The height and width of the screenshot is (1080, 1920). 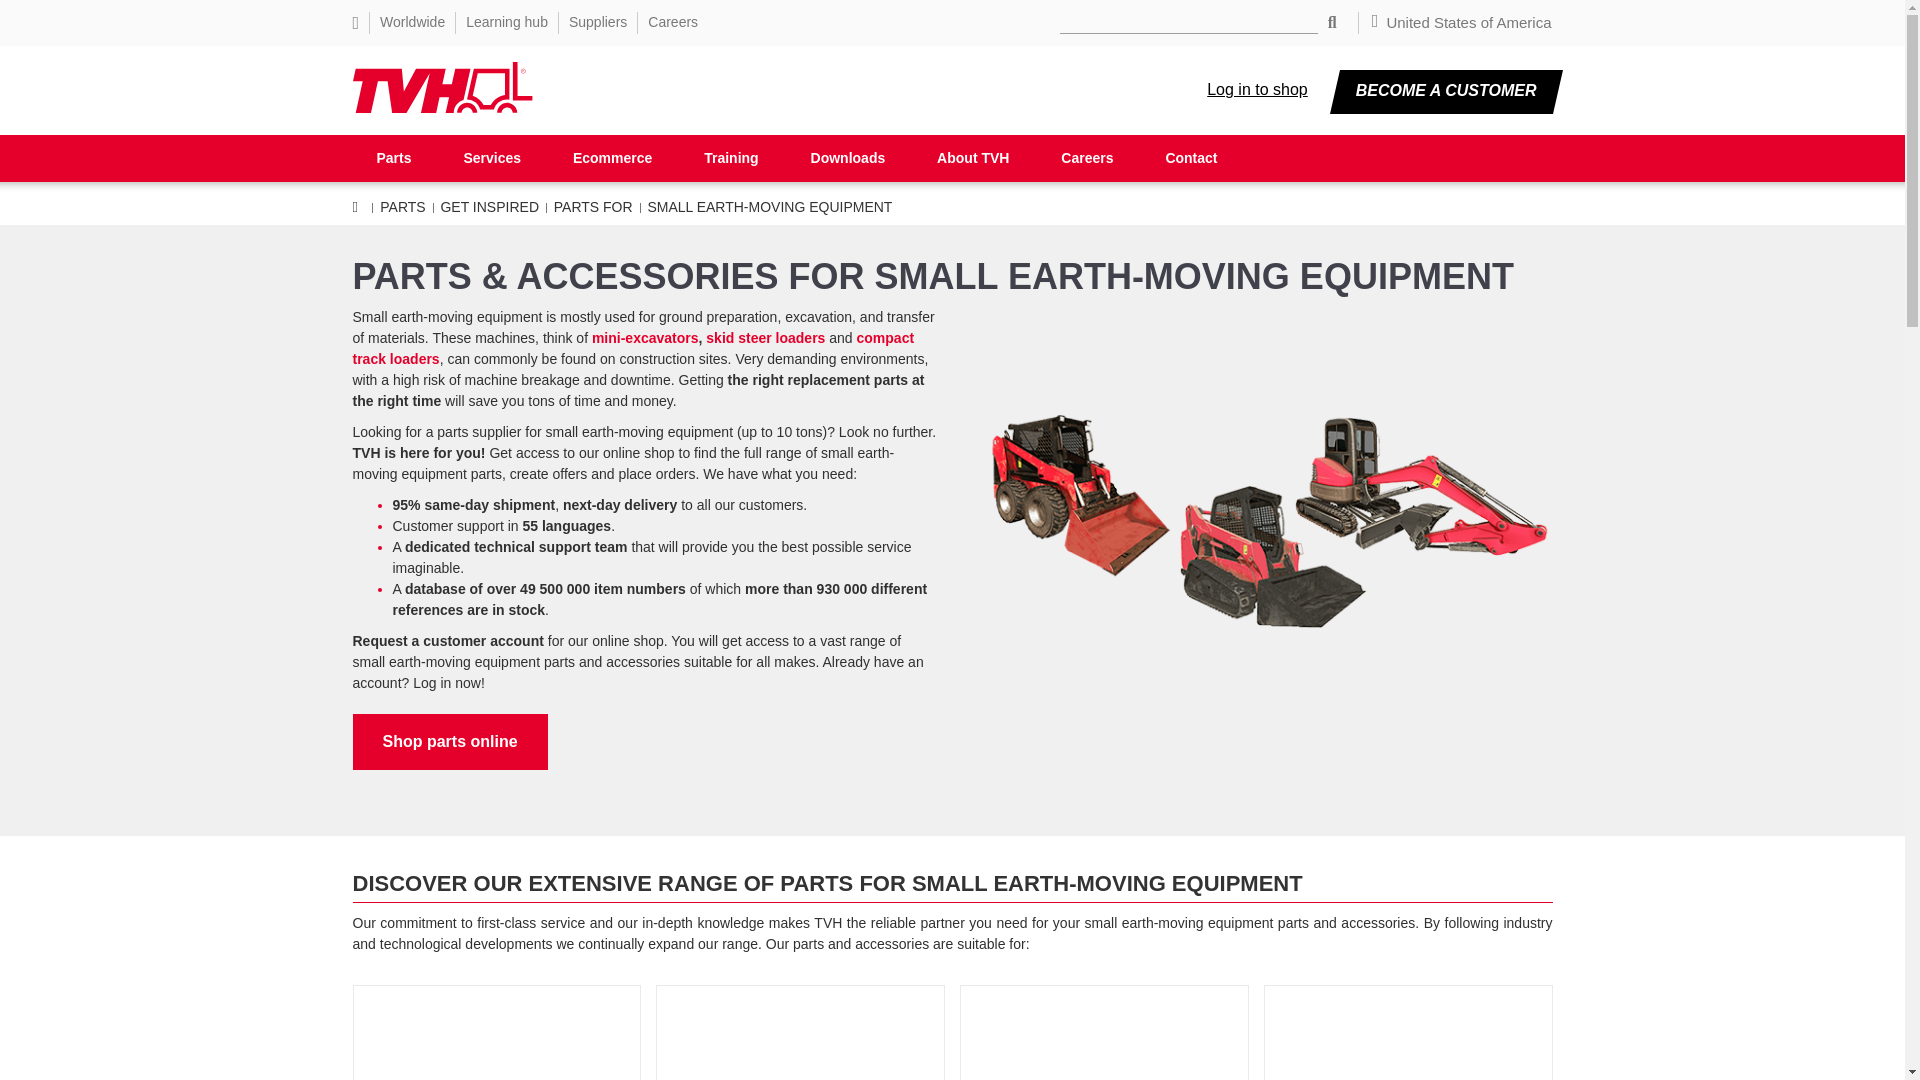 I want to click on Skid steer loaders, so click(x=766, y=338).